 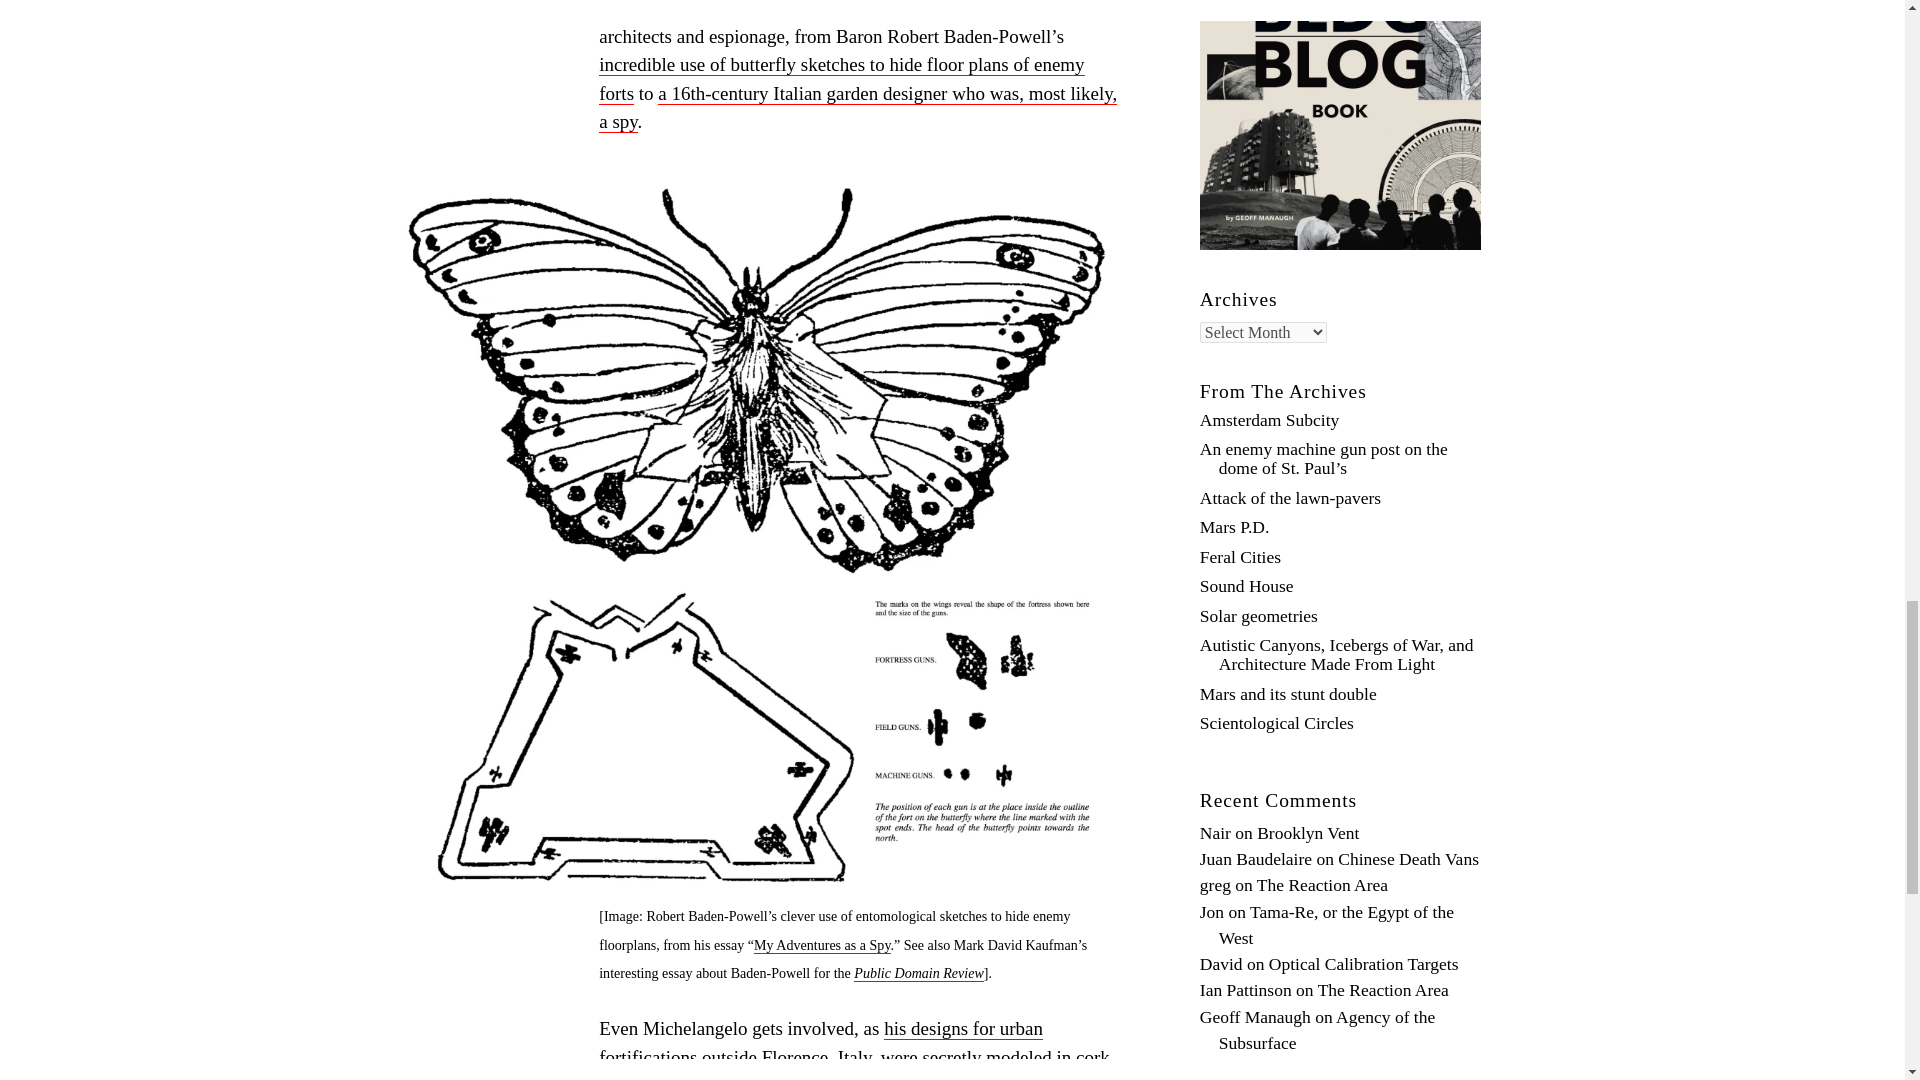 I want to click on Public Domain Review, so click(x=918, y=973).